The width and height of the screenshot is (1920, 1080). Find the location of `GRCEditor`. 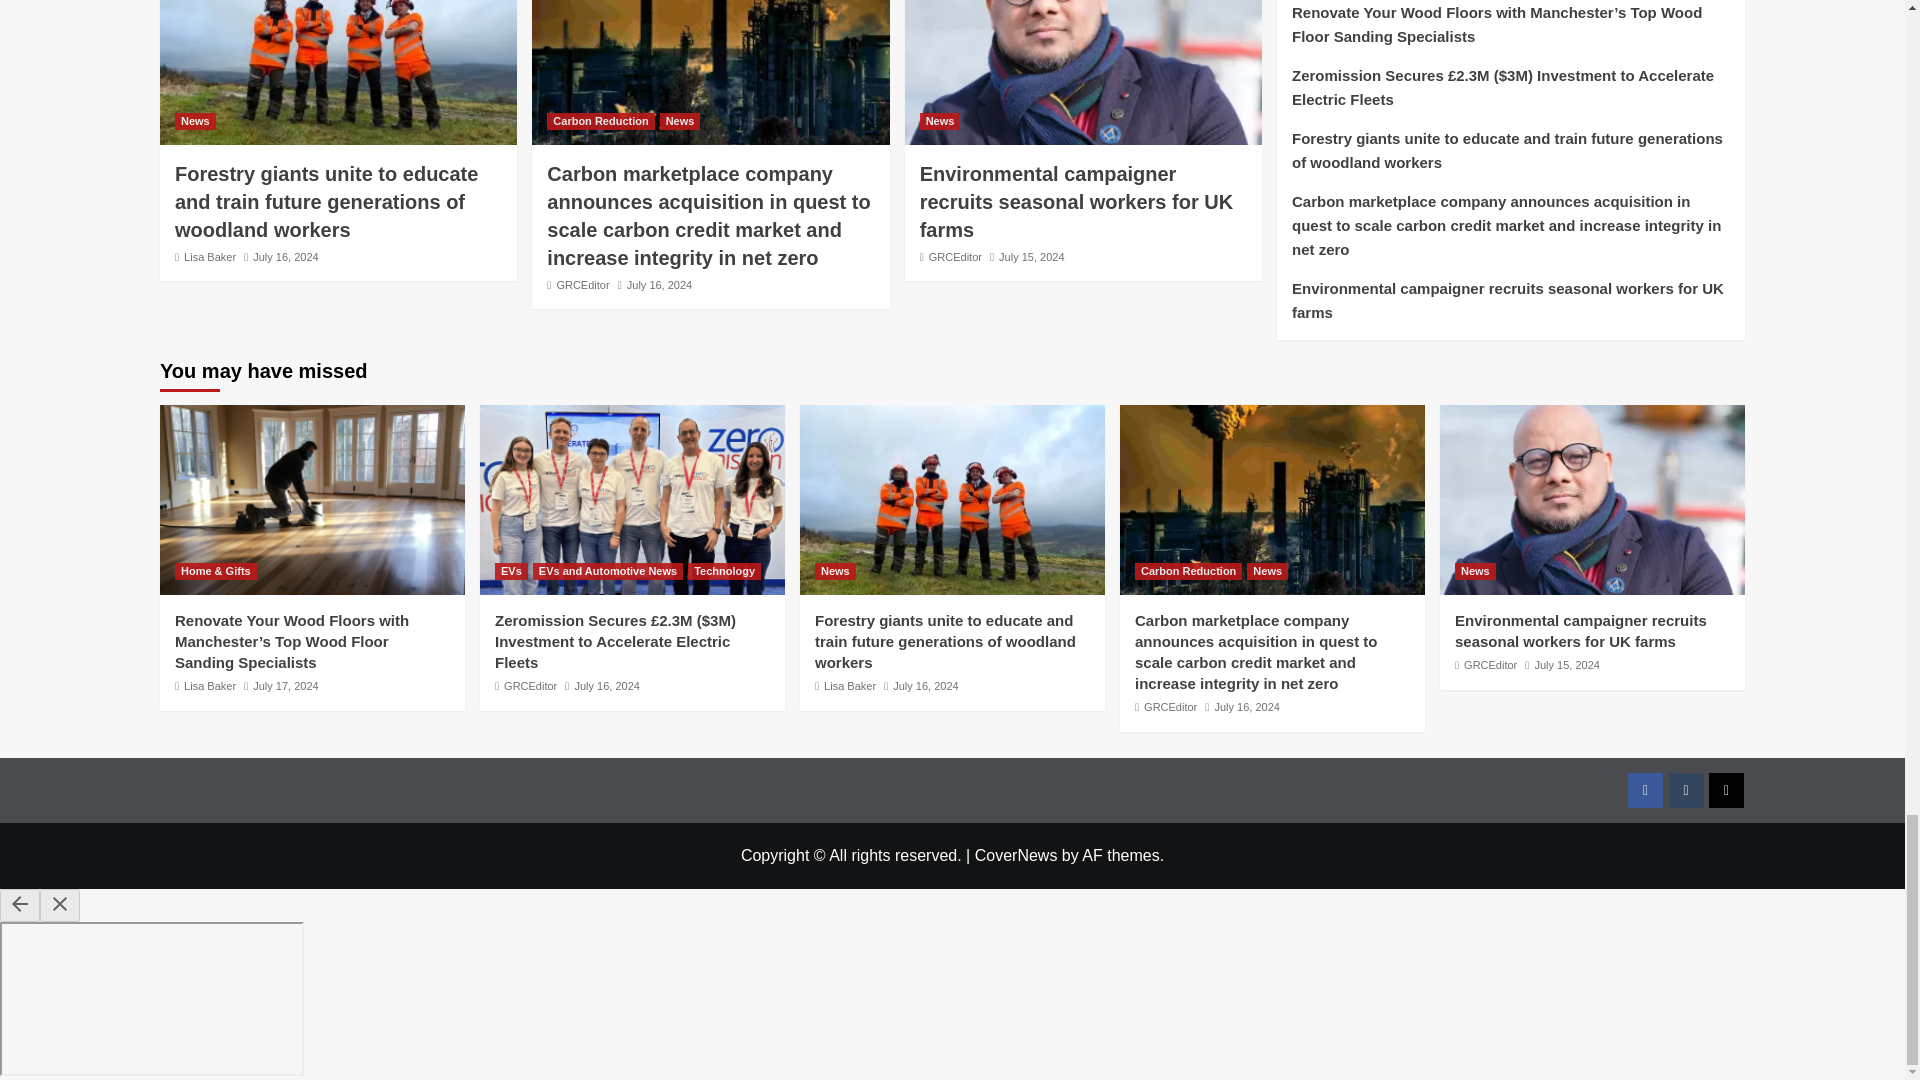

GRCEditor is located at coordinates (582, 284).